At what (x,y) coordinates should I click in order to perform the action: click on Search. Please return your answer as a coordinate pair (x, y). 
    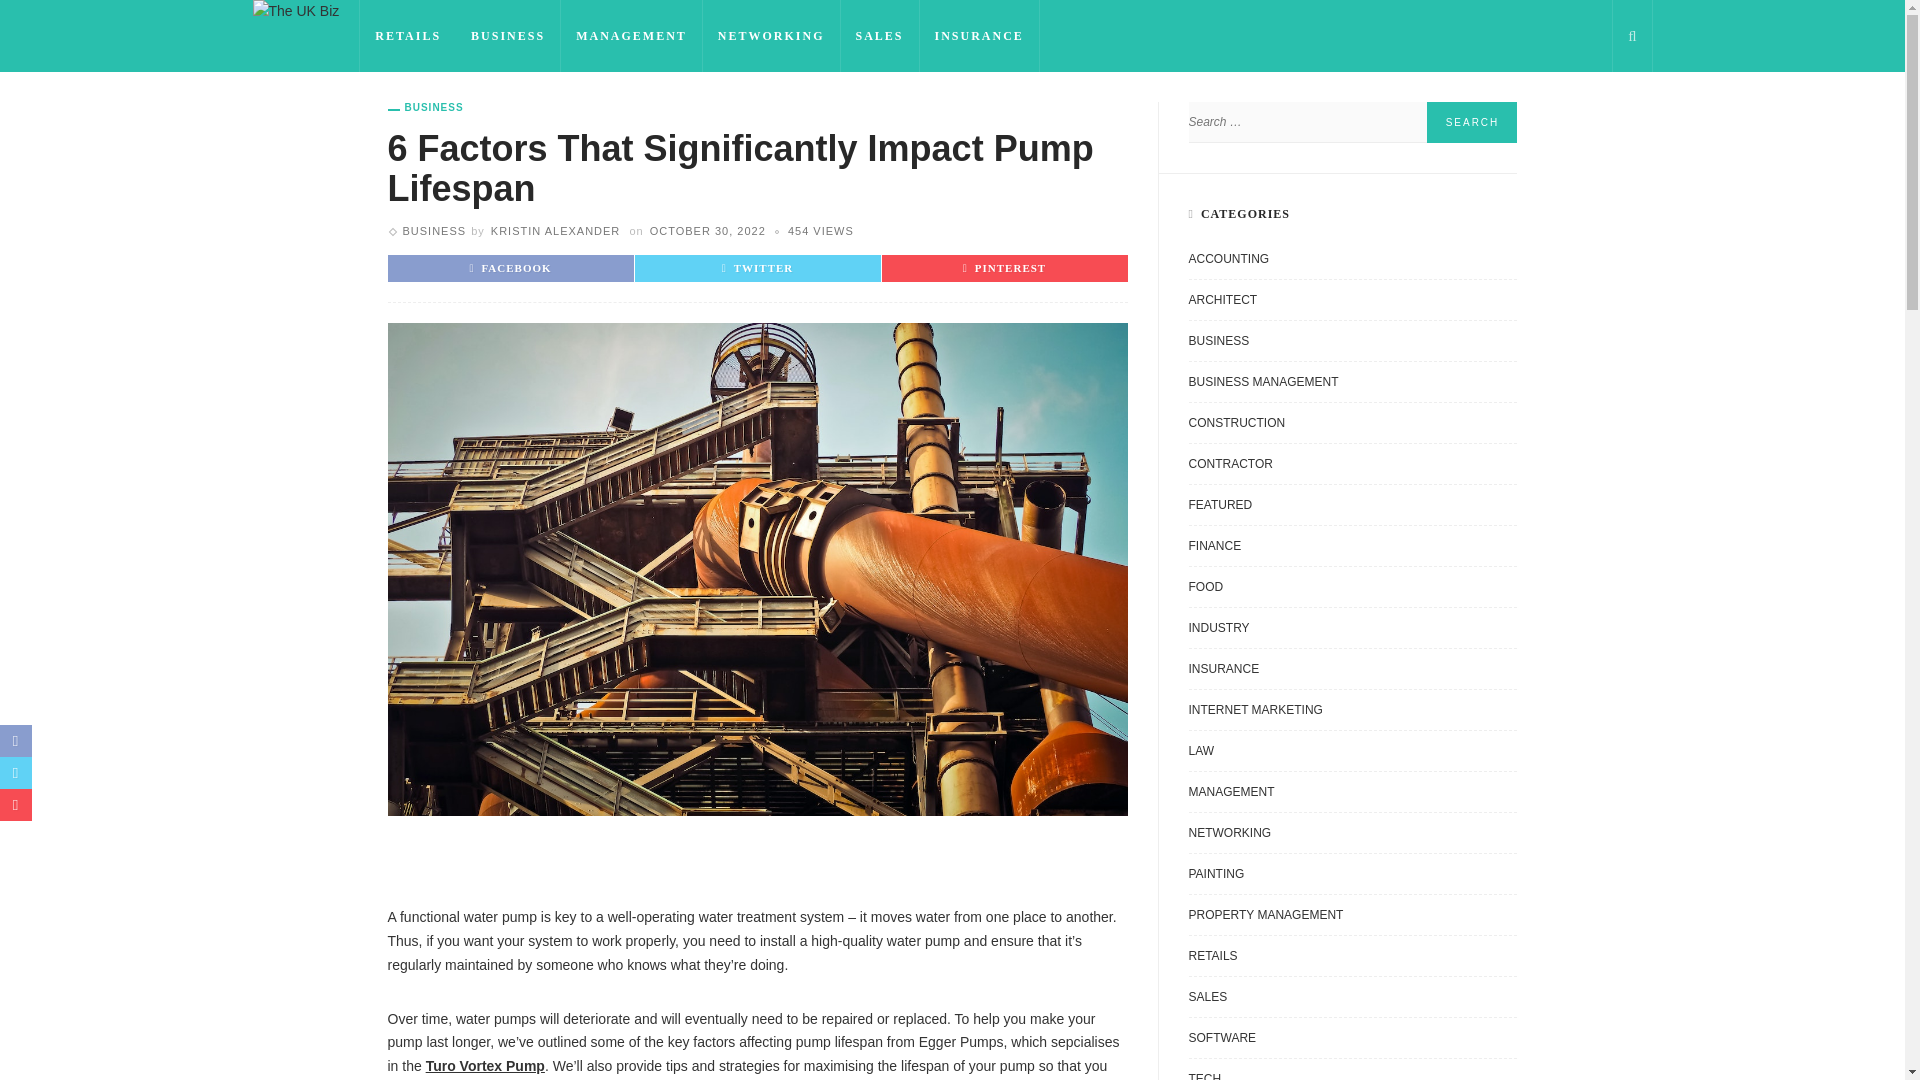
    Looking at the image, I should click on (1471, 122).